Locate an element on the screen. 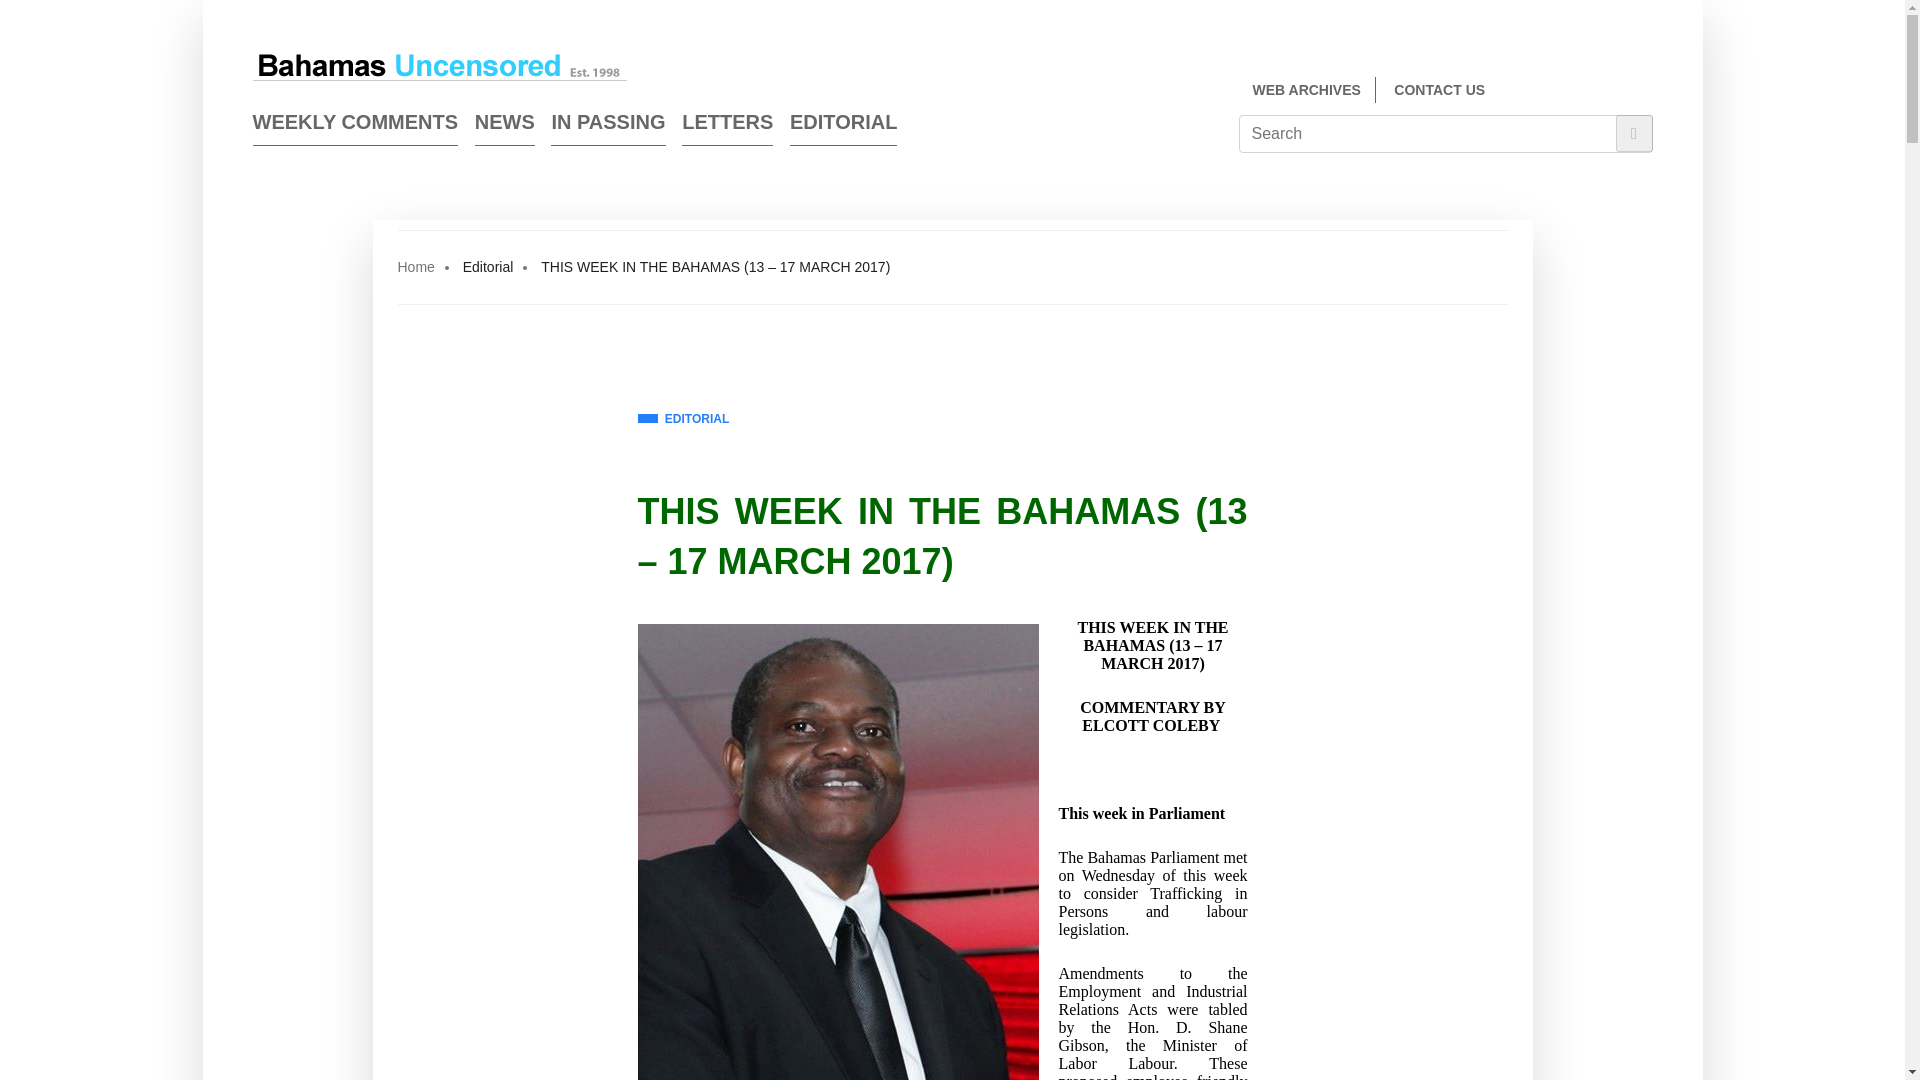 The image size is (1920, 1080). IN PASSING is located at coordinates (608, 126).